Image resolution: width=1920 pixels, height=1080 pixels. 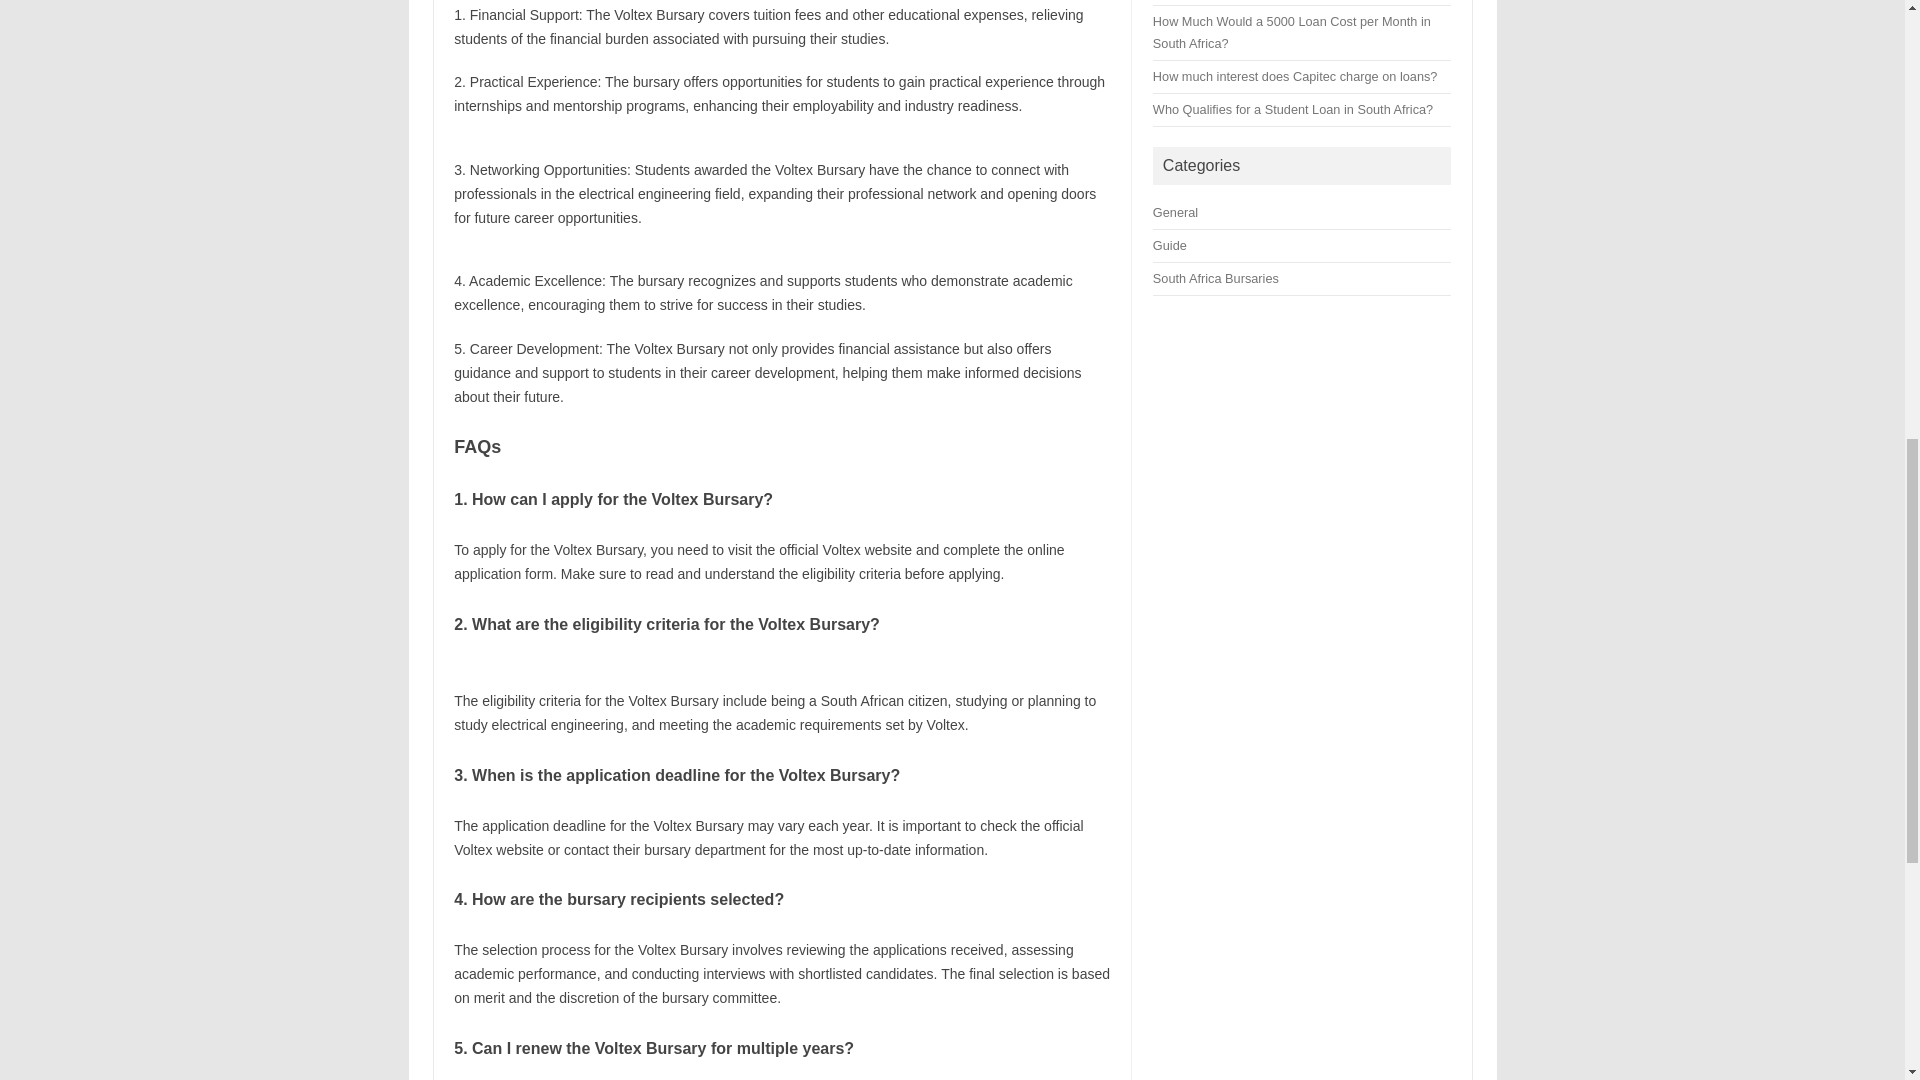 I want to click on How Much Would a 5000 Loan Cost per Month in South Africa?, so click(x=1292, y=32).